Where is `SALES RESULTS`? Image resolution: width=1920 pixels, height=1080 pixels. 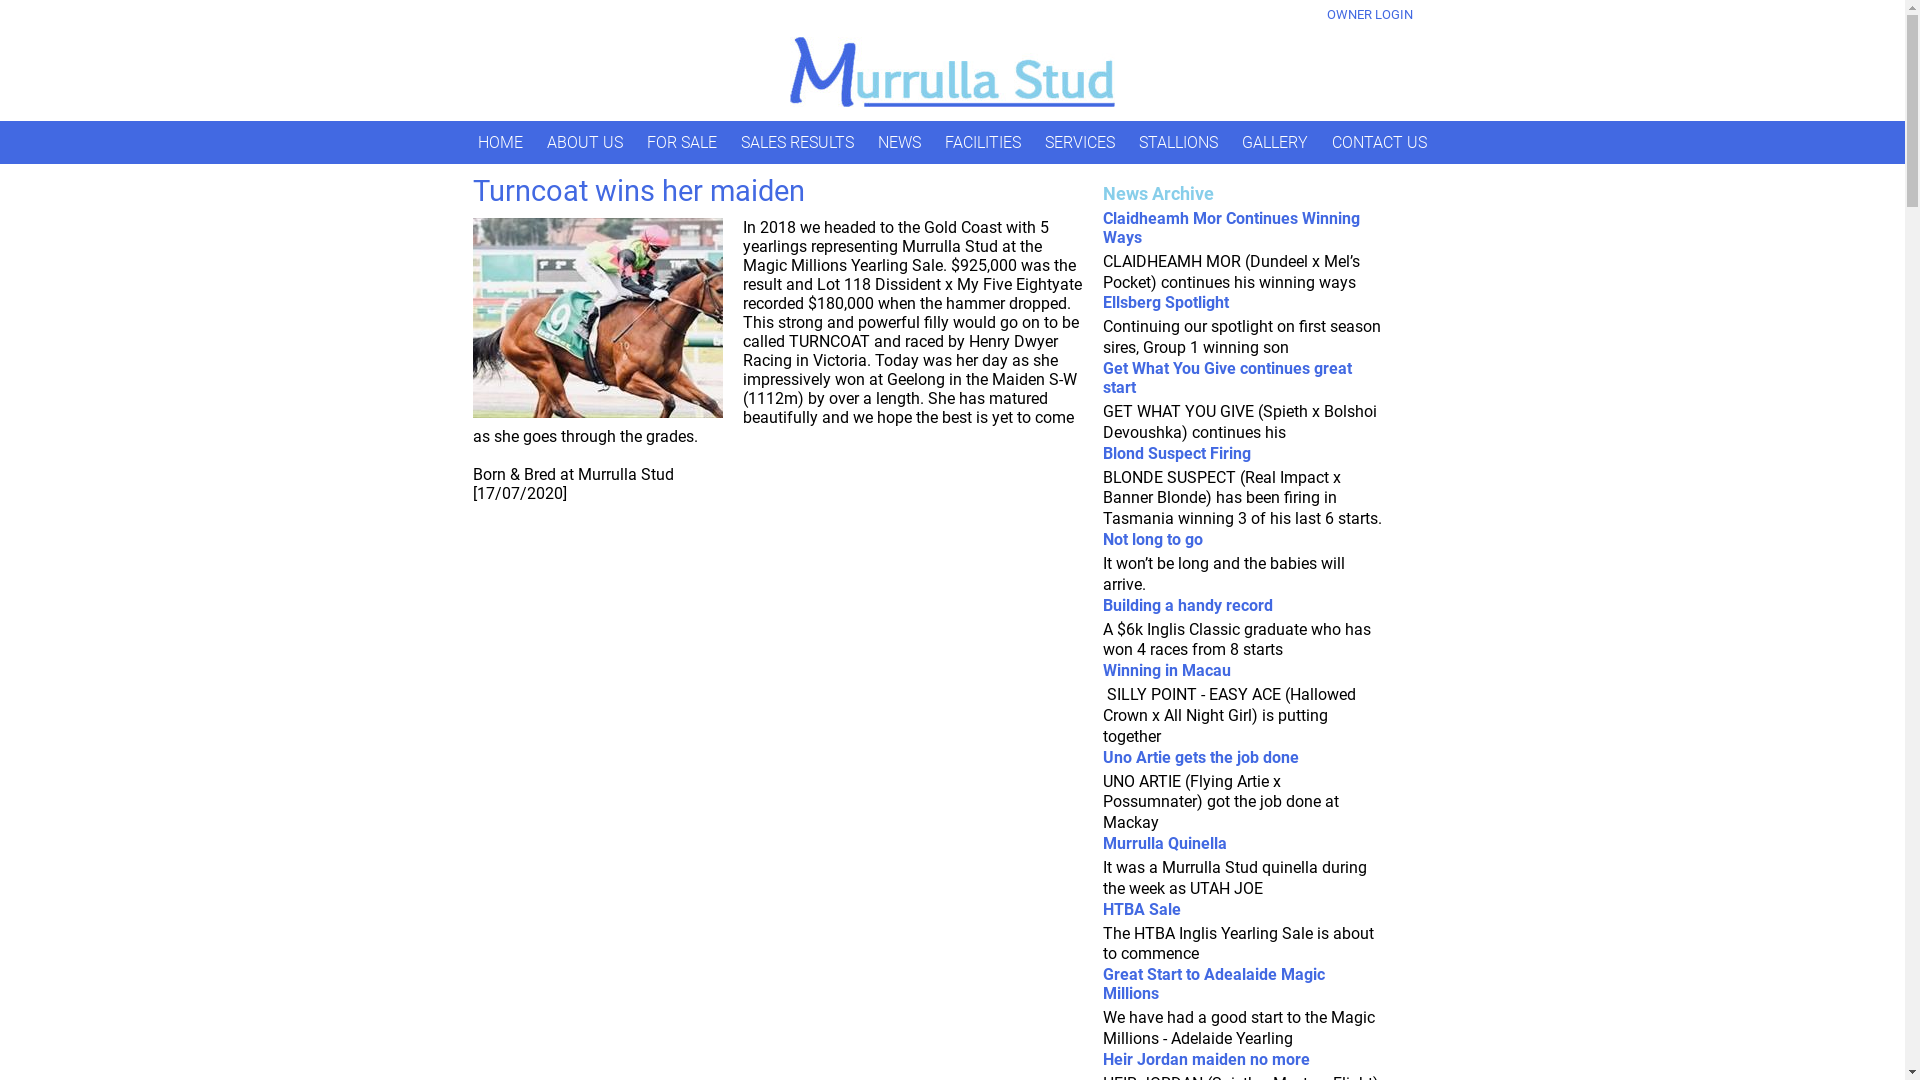 SALES RESULTS is located at coordinates (802, 142).